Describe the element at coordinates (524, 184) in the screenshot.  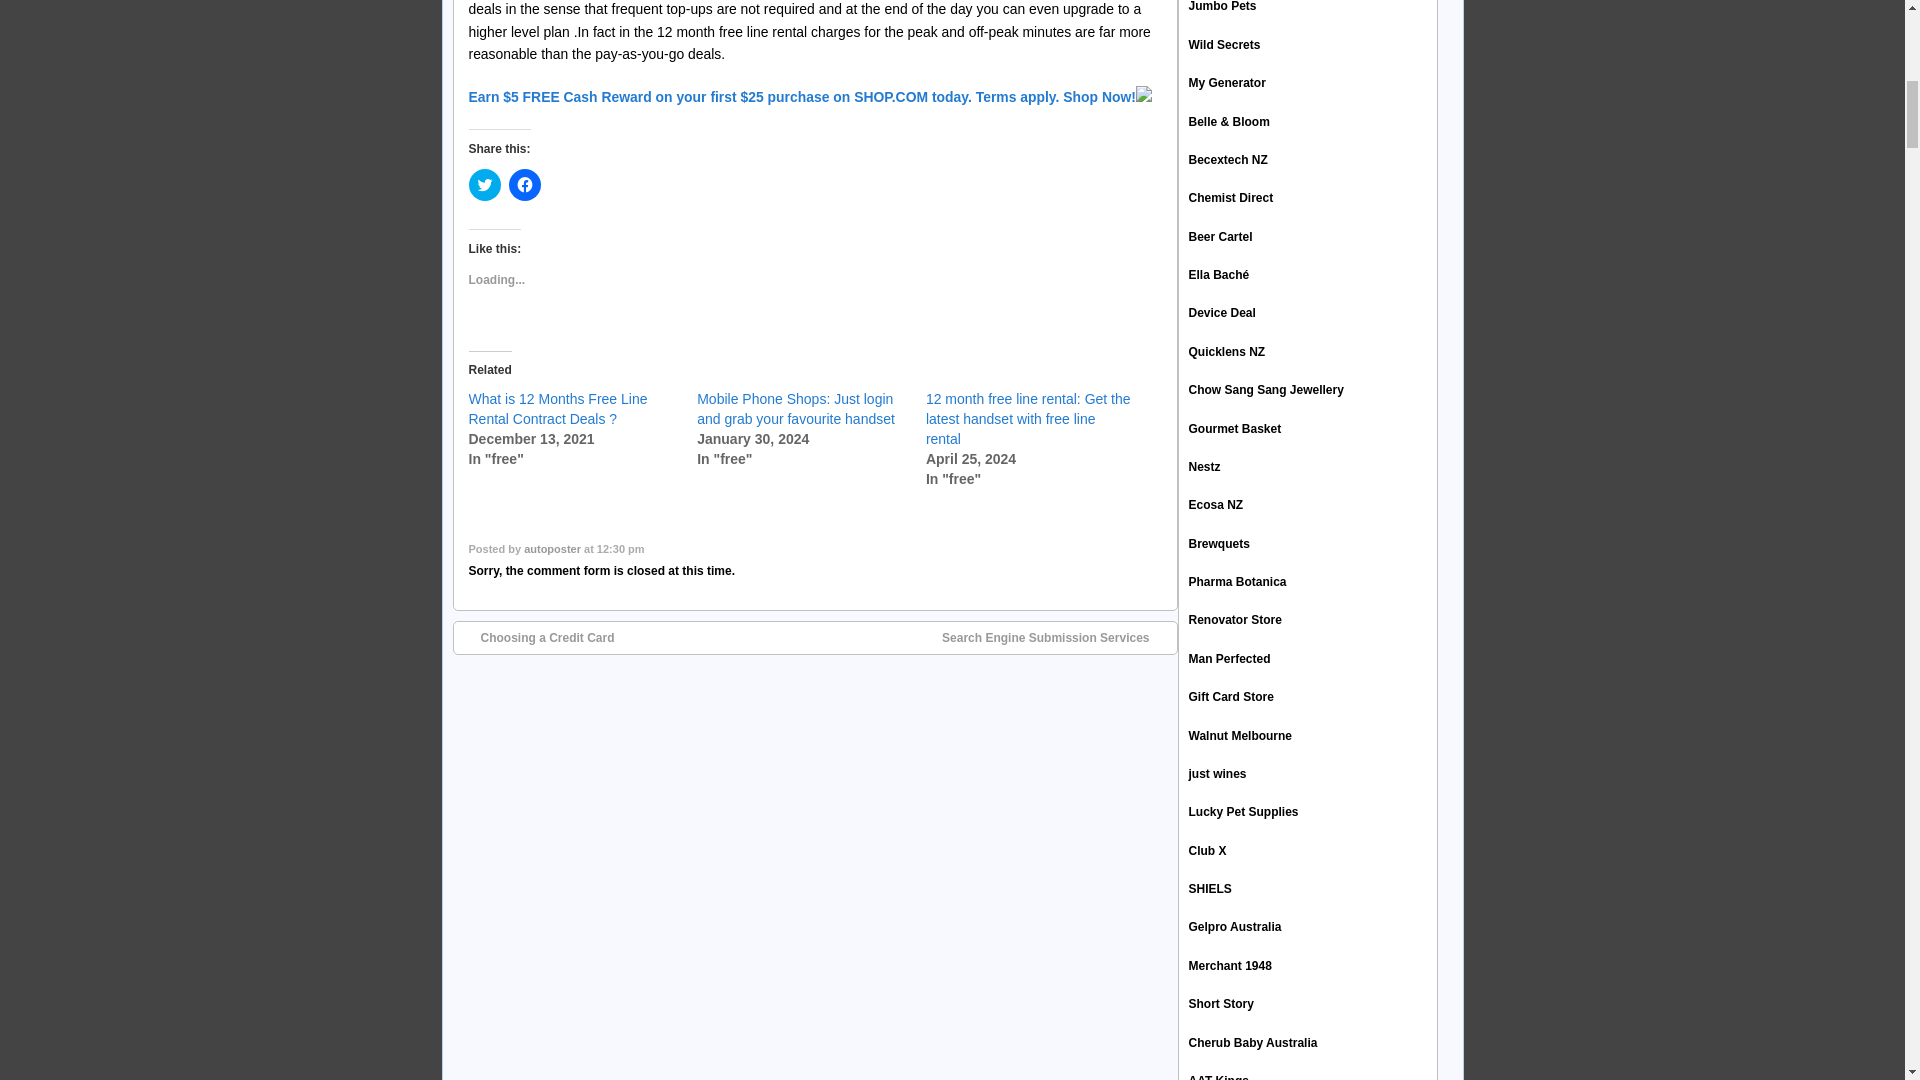
I see `Click to share on Facebook` at that location.